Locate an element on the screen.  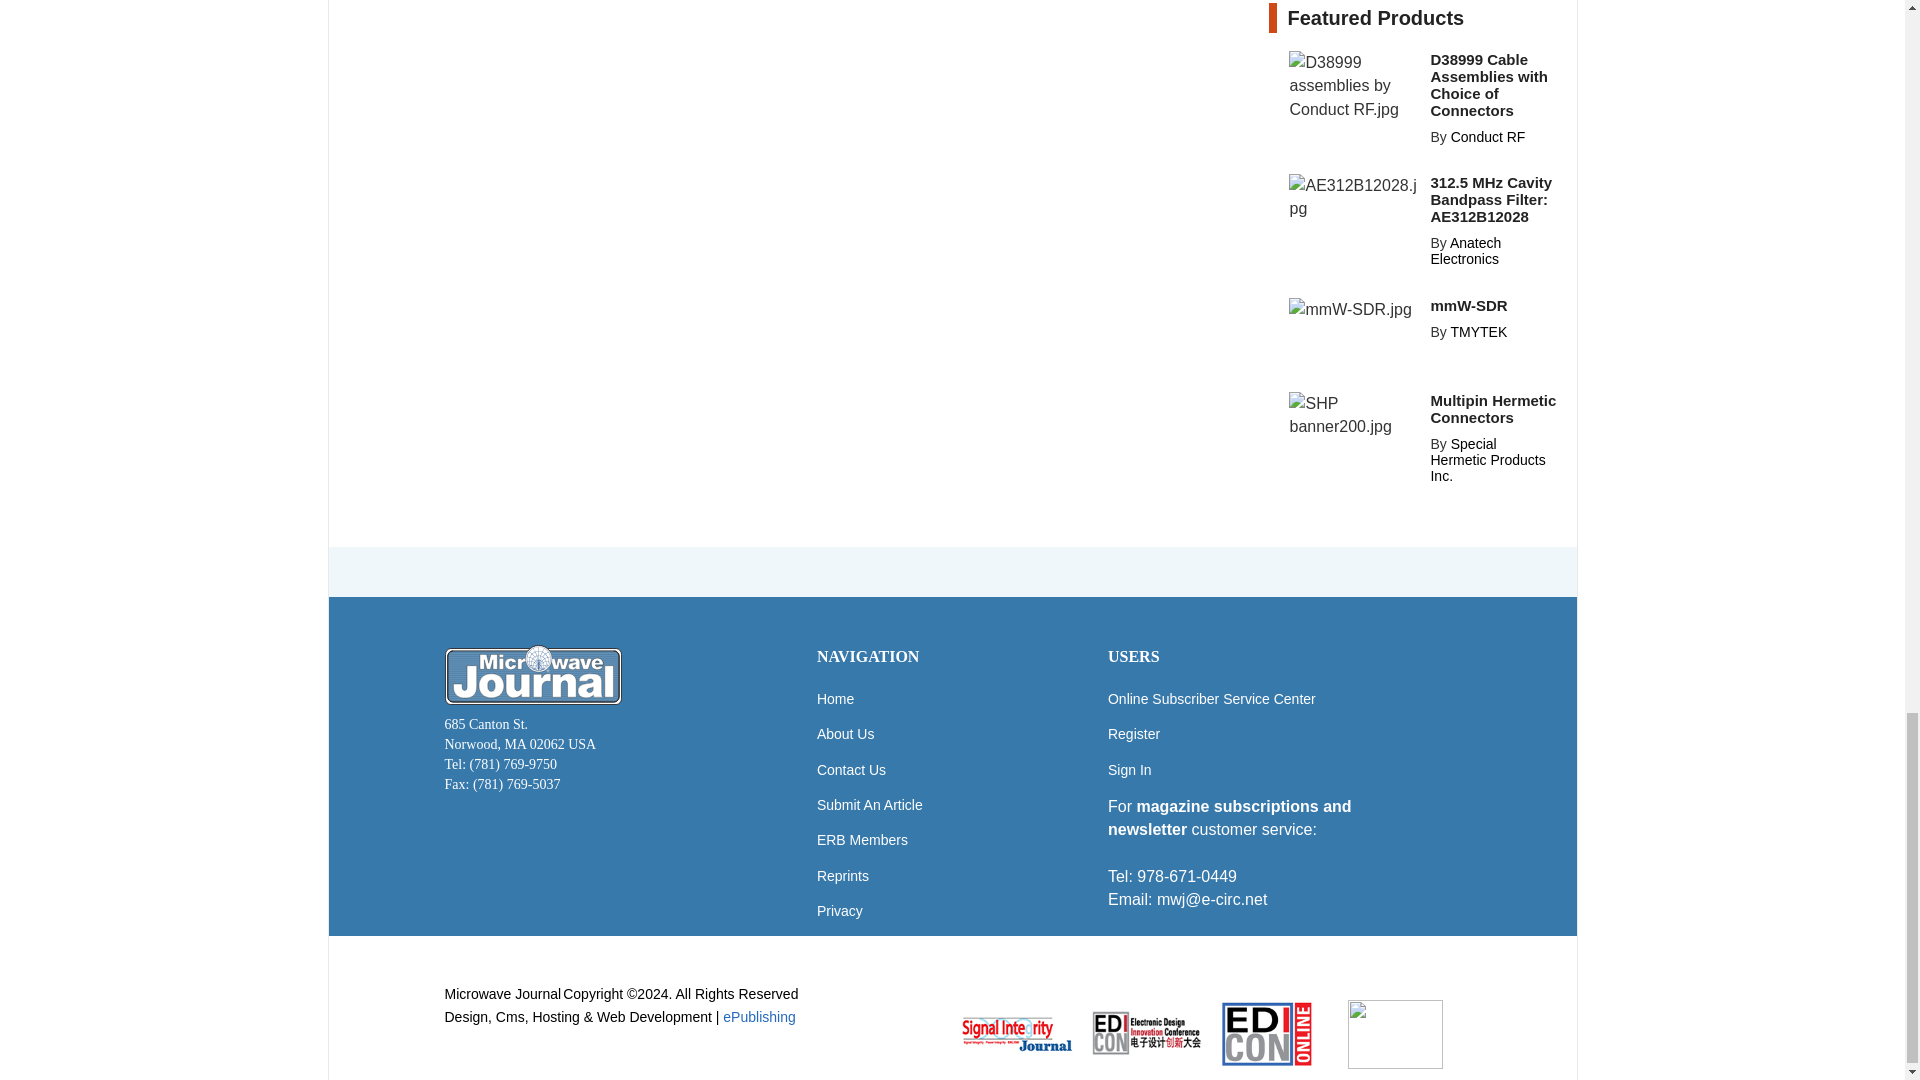
SHP banner200.jpg is located at coordinates (1353, 415).